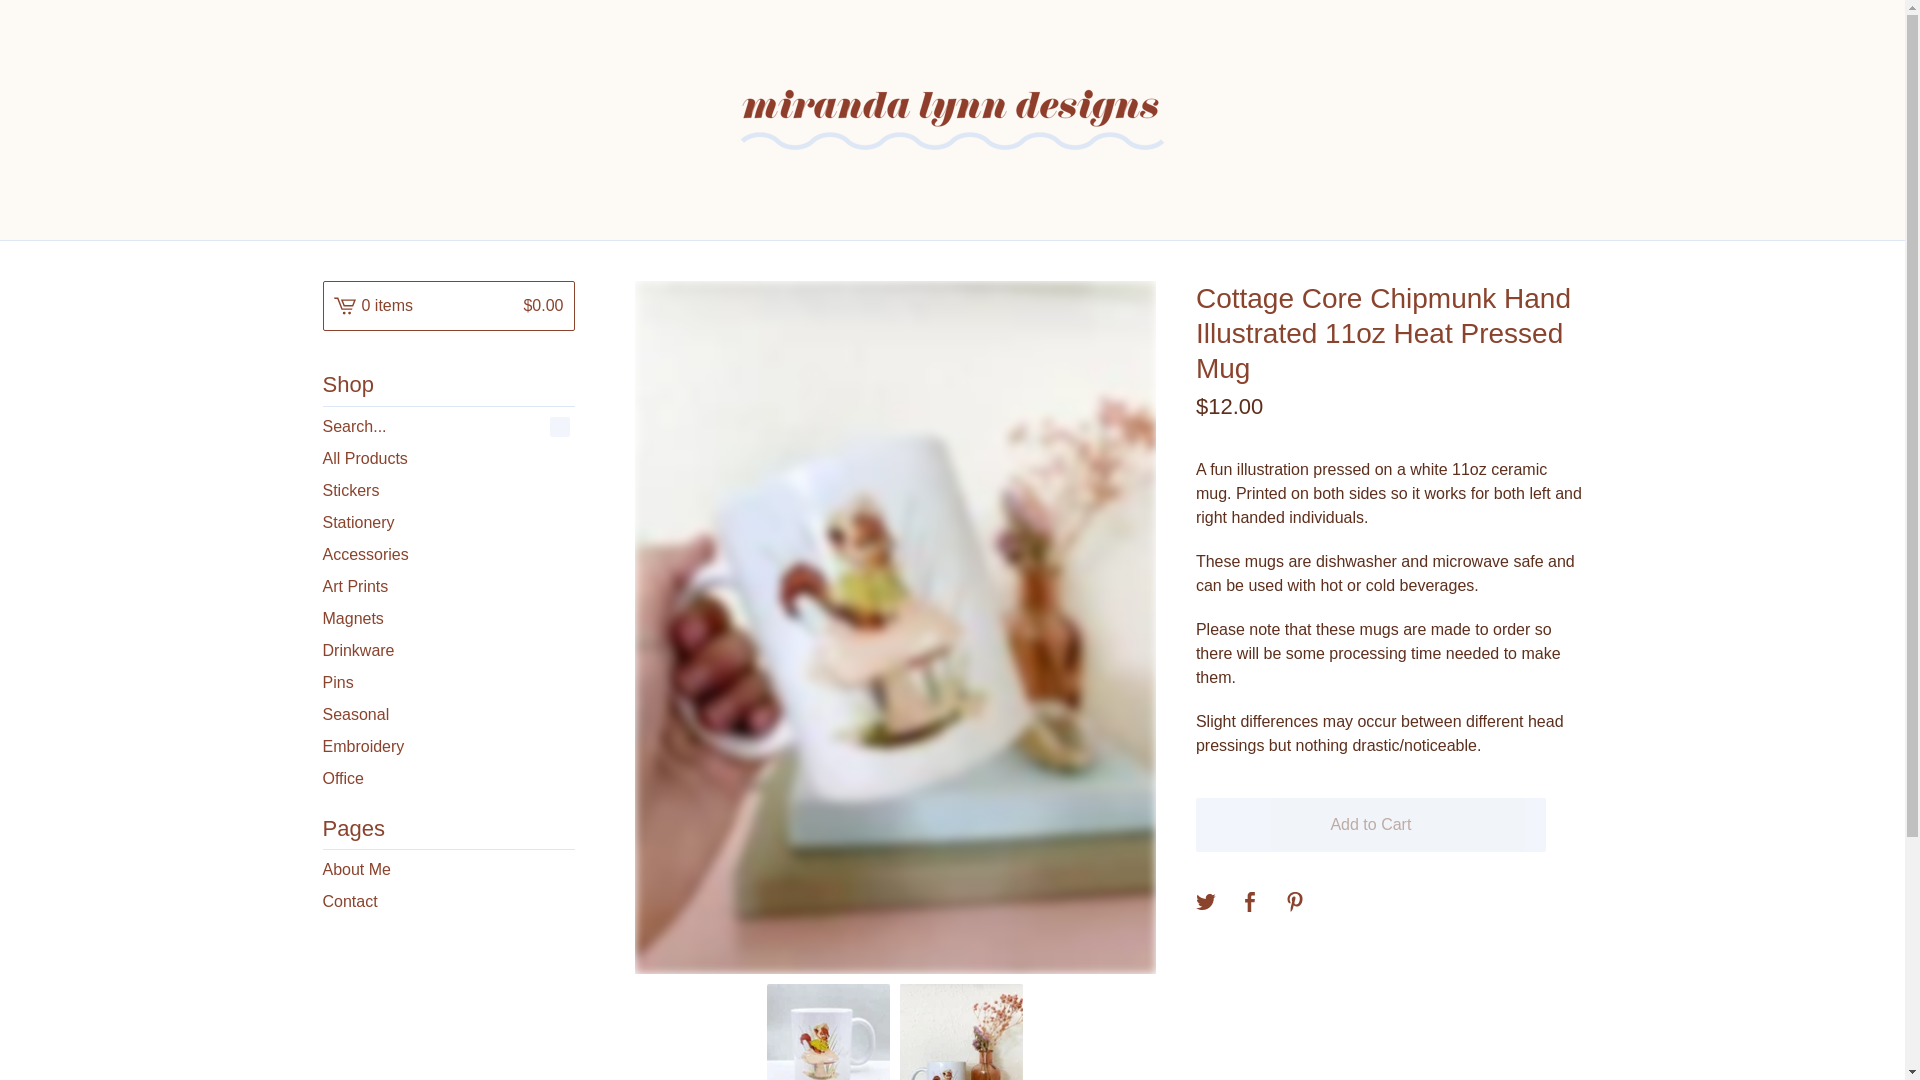  Describe the element at coordinates (448, 618) in the screenshot. I see `View Magnets` at that location.